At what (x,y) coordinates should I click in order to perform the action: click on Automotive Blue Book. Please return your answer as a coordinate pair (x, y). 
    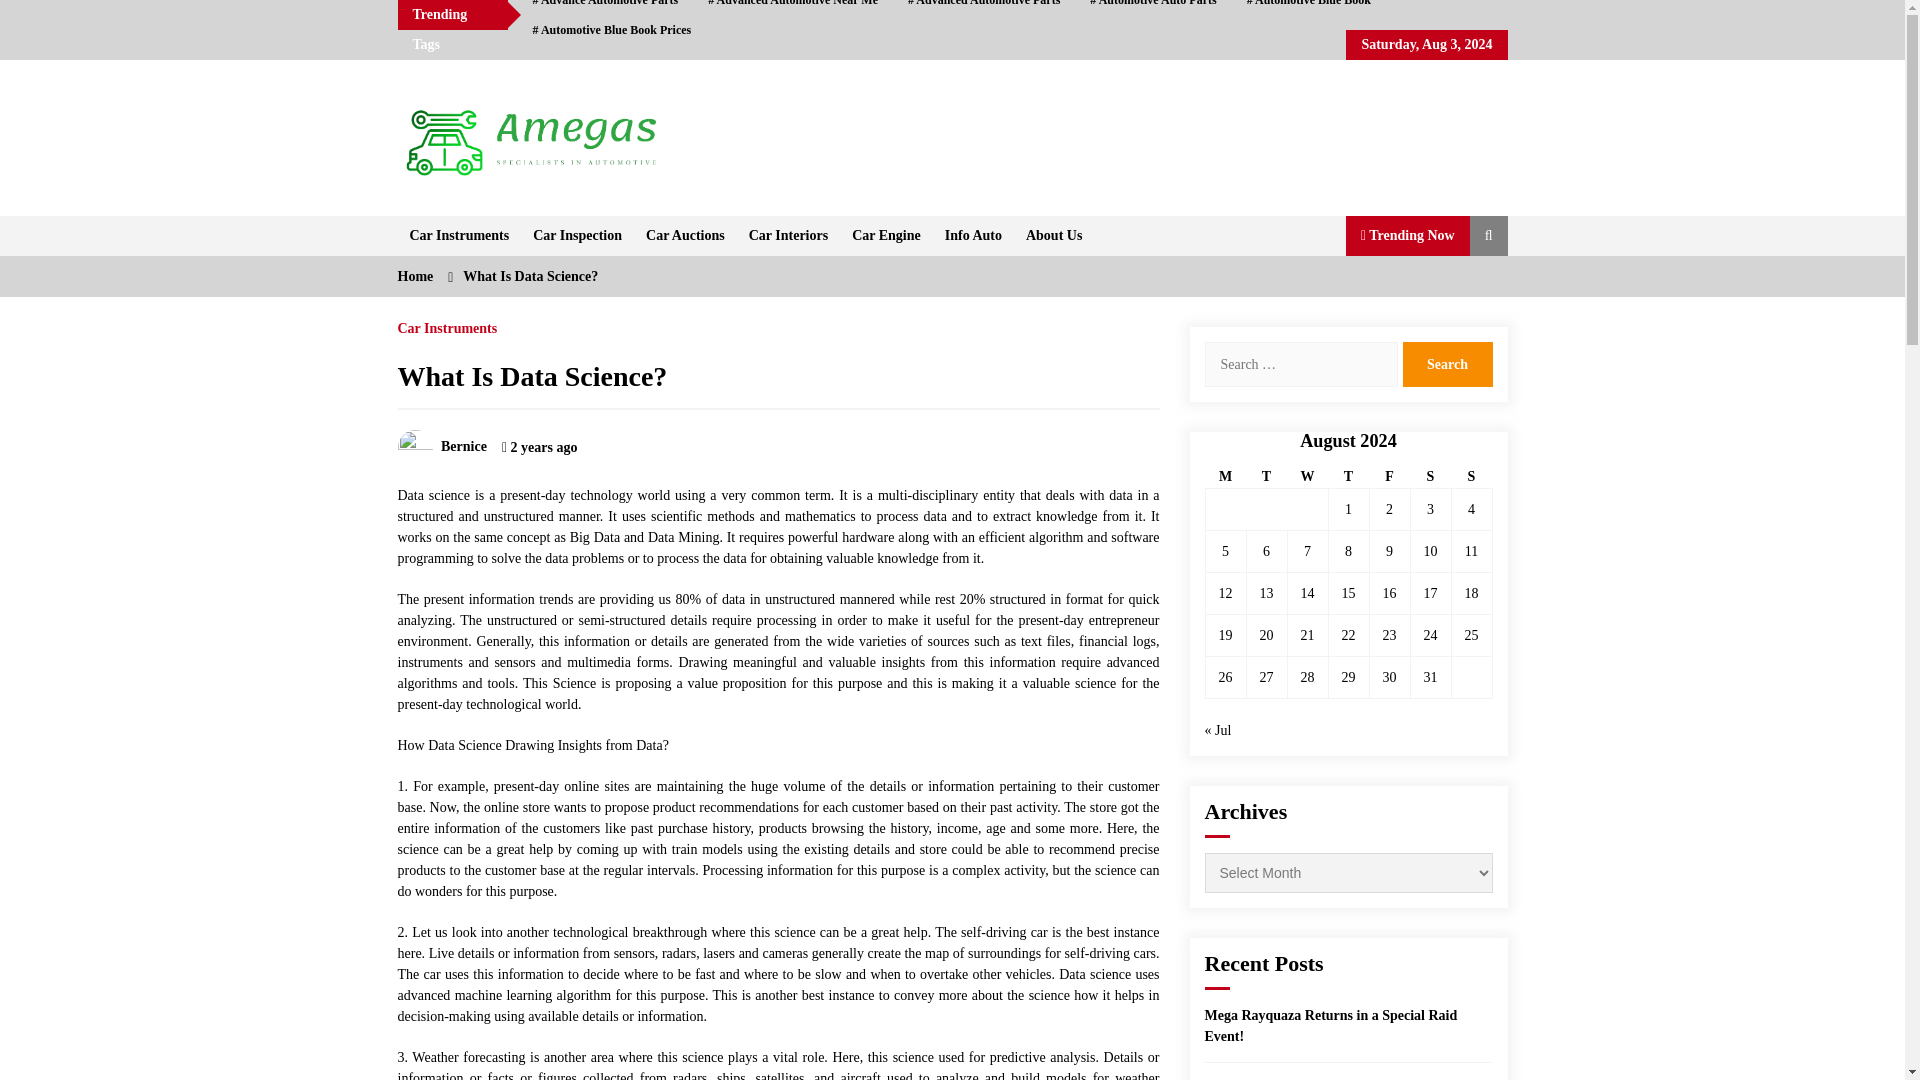
    Looking at the image, I should click on (1309, 8).